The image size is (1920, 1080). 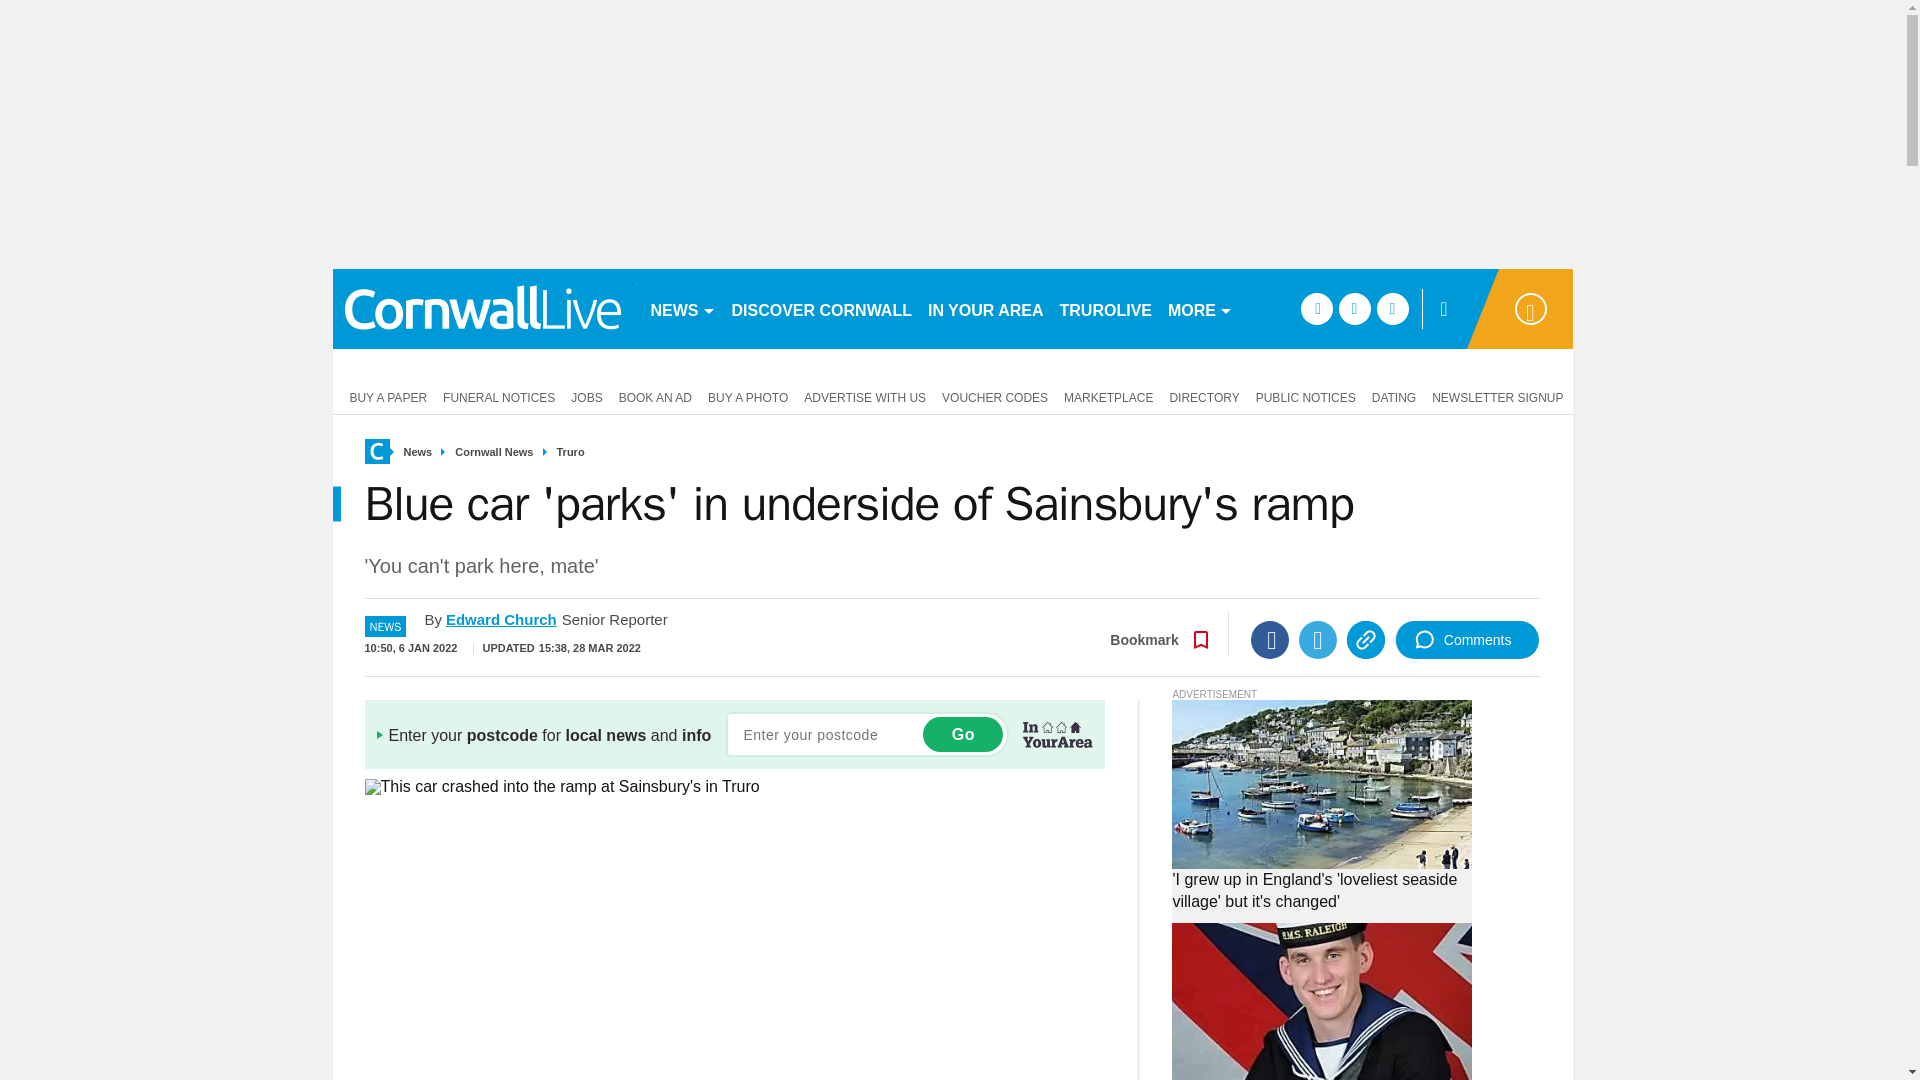 I want to click on MORE, so click(x=1200, y=308).